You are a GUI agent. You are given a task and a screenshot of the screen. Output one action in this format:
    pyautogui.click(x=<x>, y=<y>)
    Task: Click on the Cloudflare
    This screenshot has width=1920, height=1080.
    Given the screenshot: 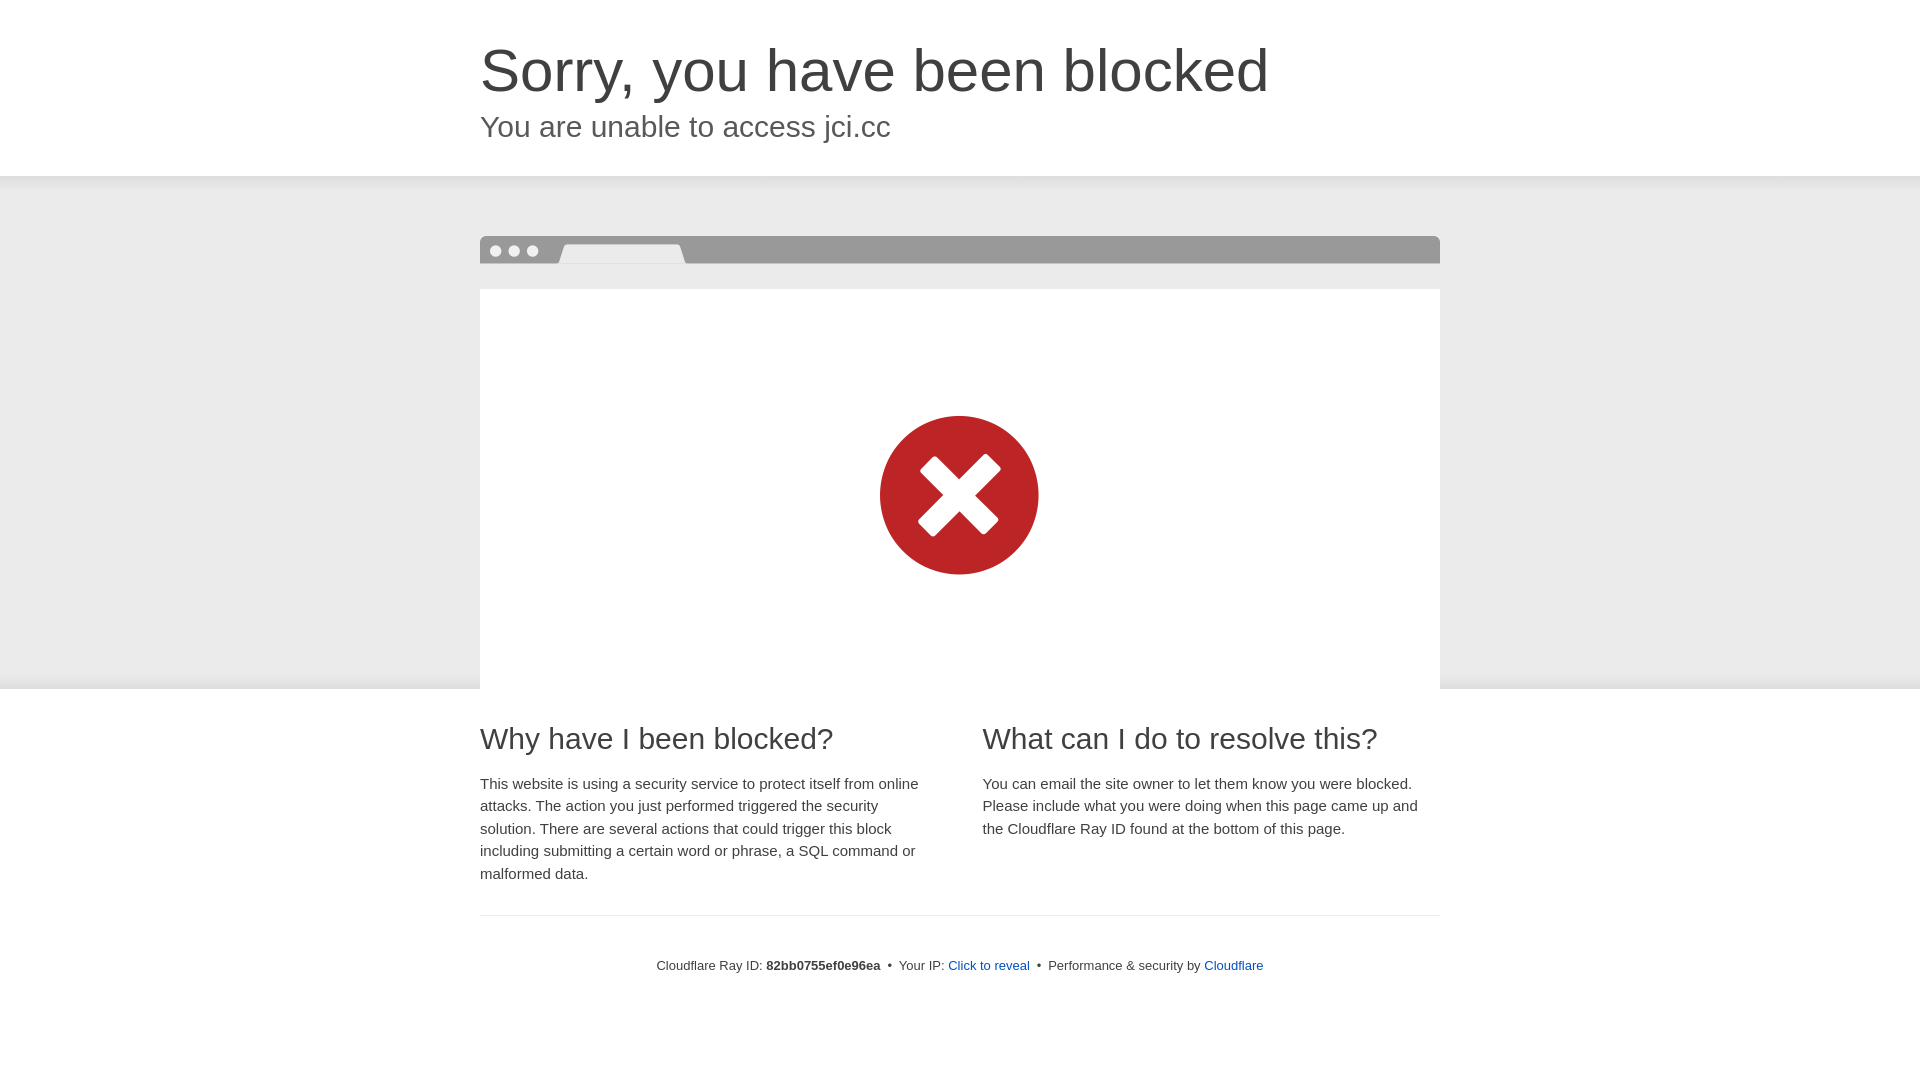 What is the action you would take?
    pyautogui.click(x=1234, y=966)
    